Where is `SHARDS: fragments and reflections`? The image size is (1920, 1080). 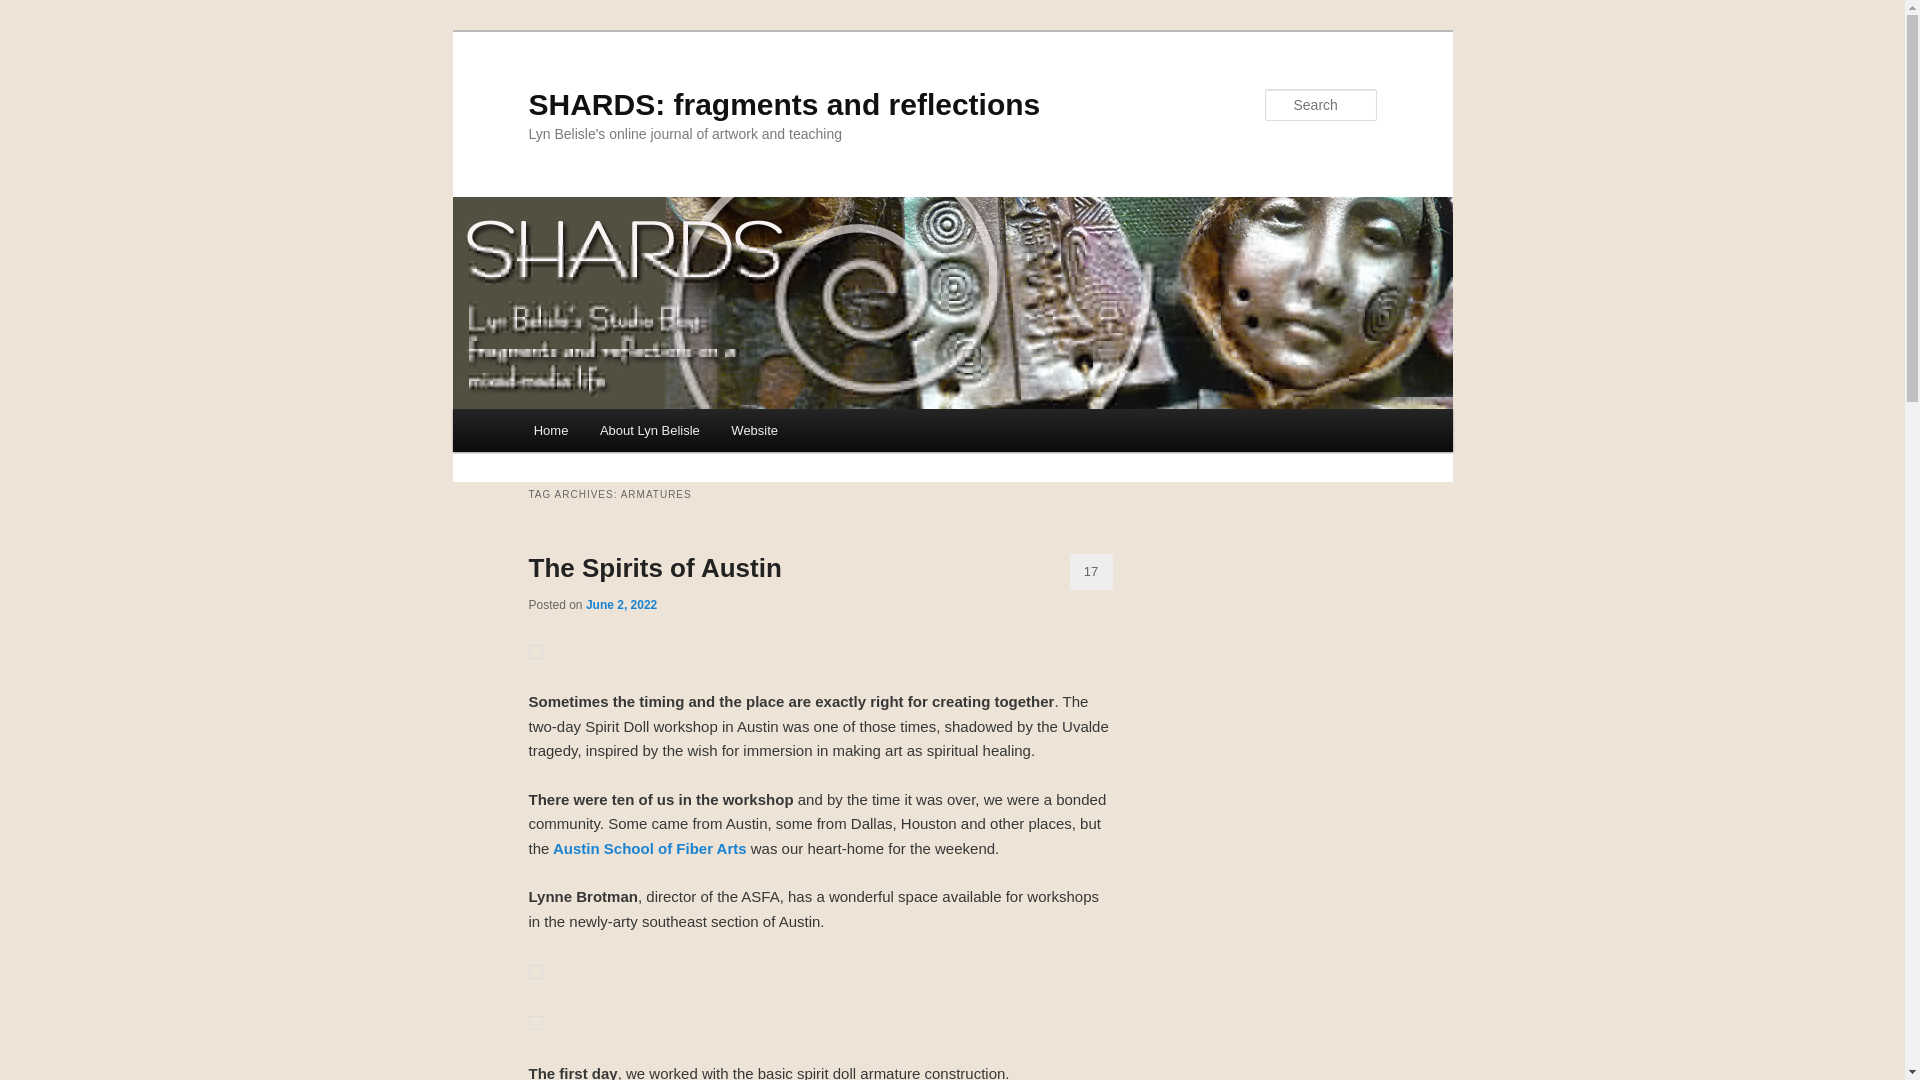
SHARDS: fragments and reflections is located at coordinates (784, 104).